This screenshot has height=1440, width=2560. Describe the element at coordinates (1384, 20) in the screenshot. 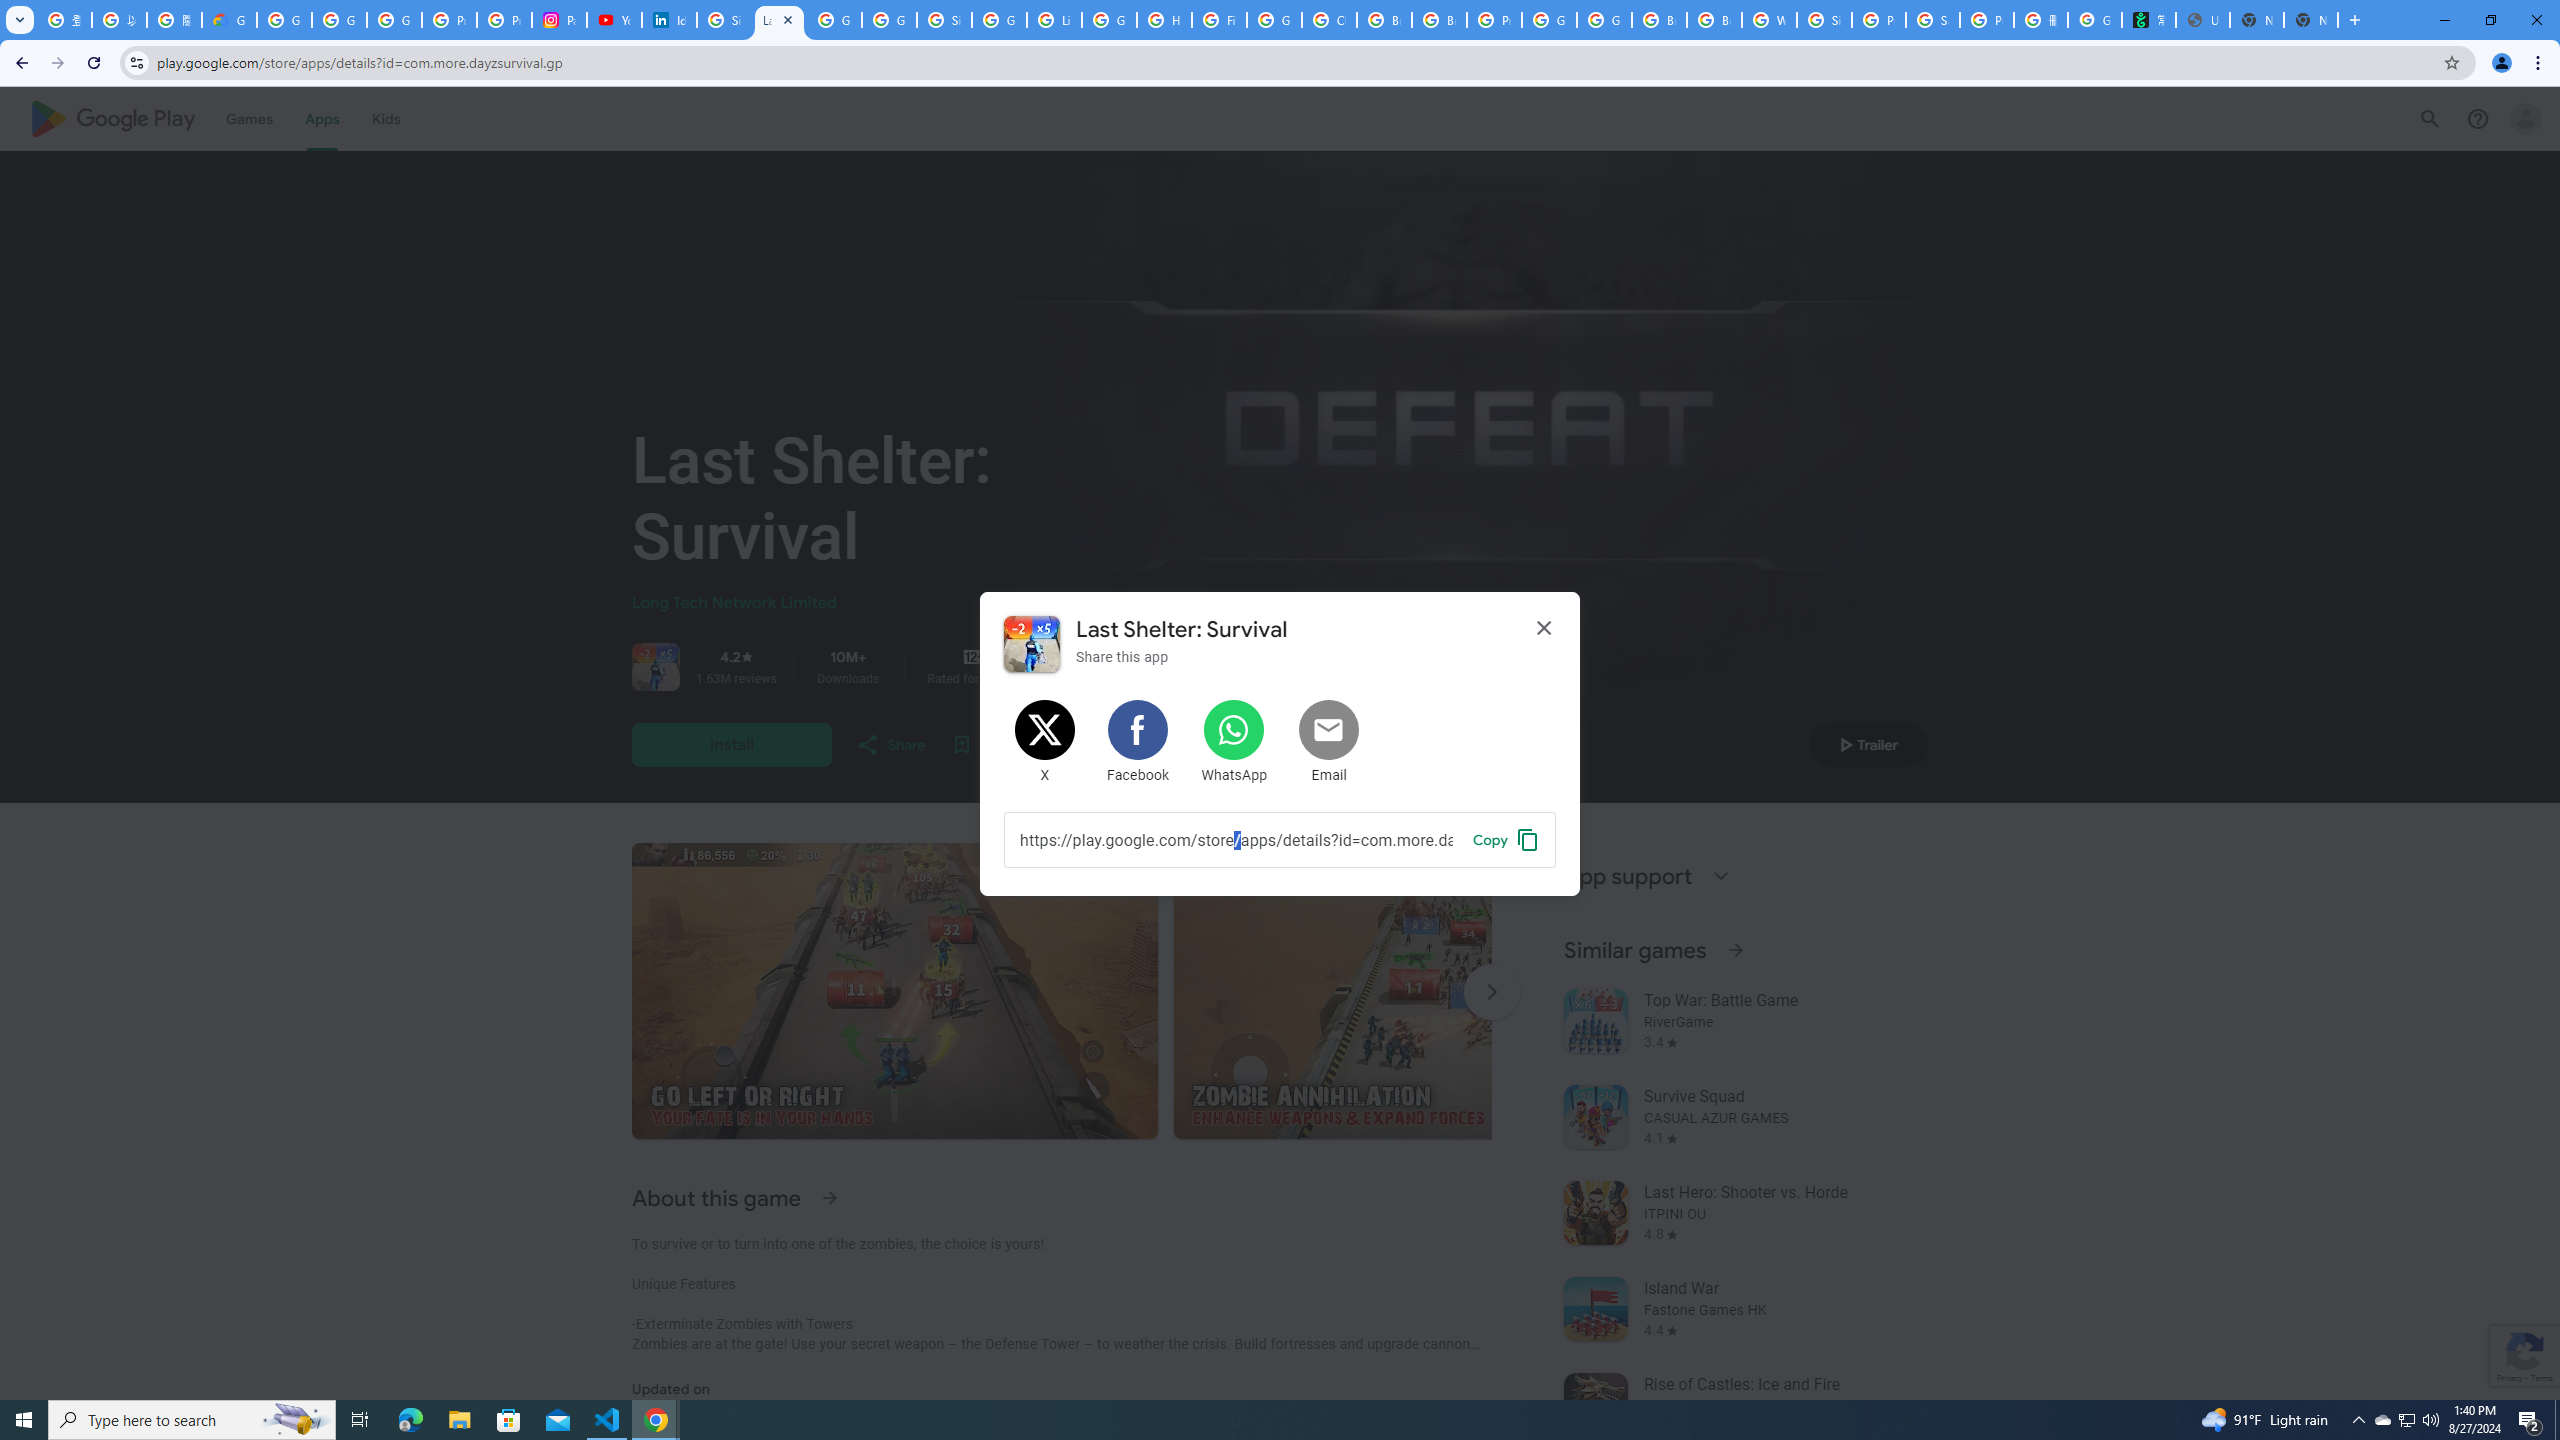

I see `Browse Chrome as a guest - Computer - Google Chrome Help` at that location.